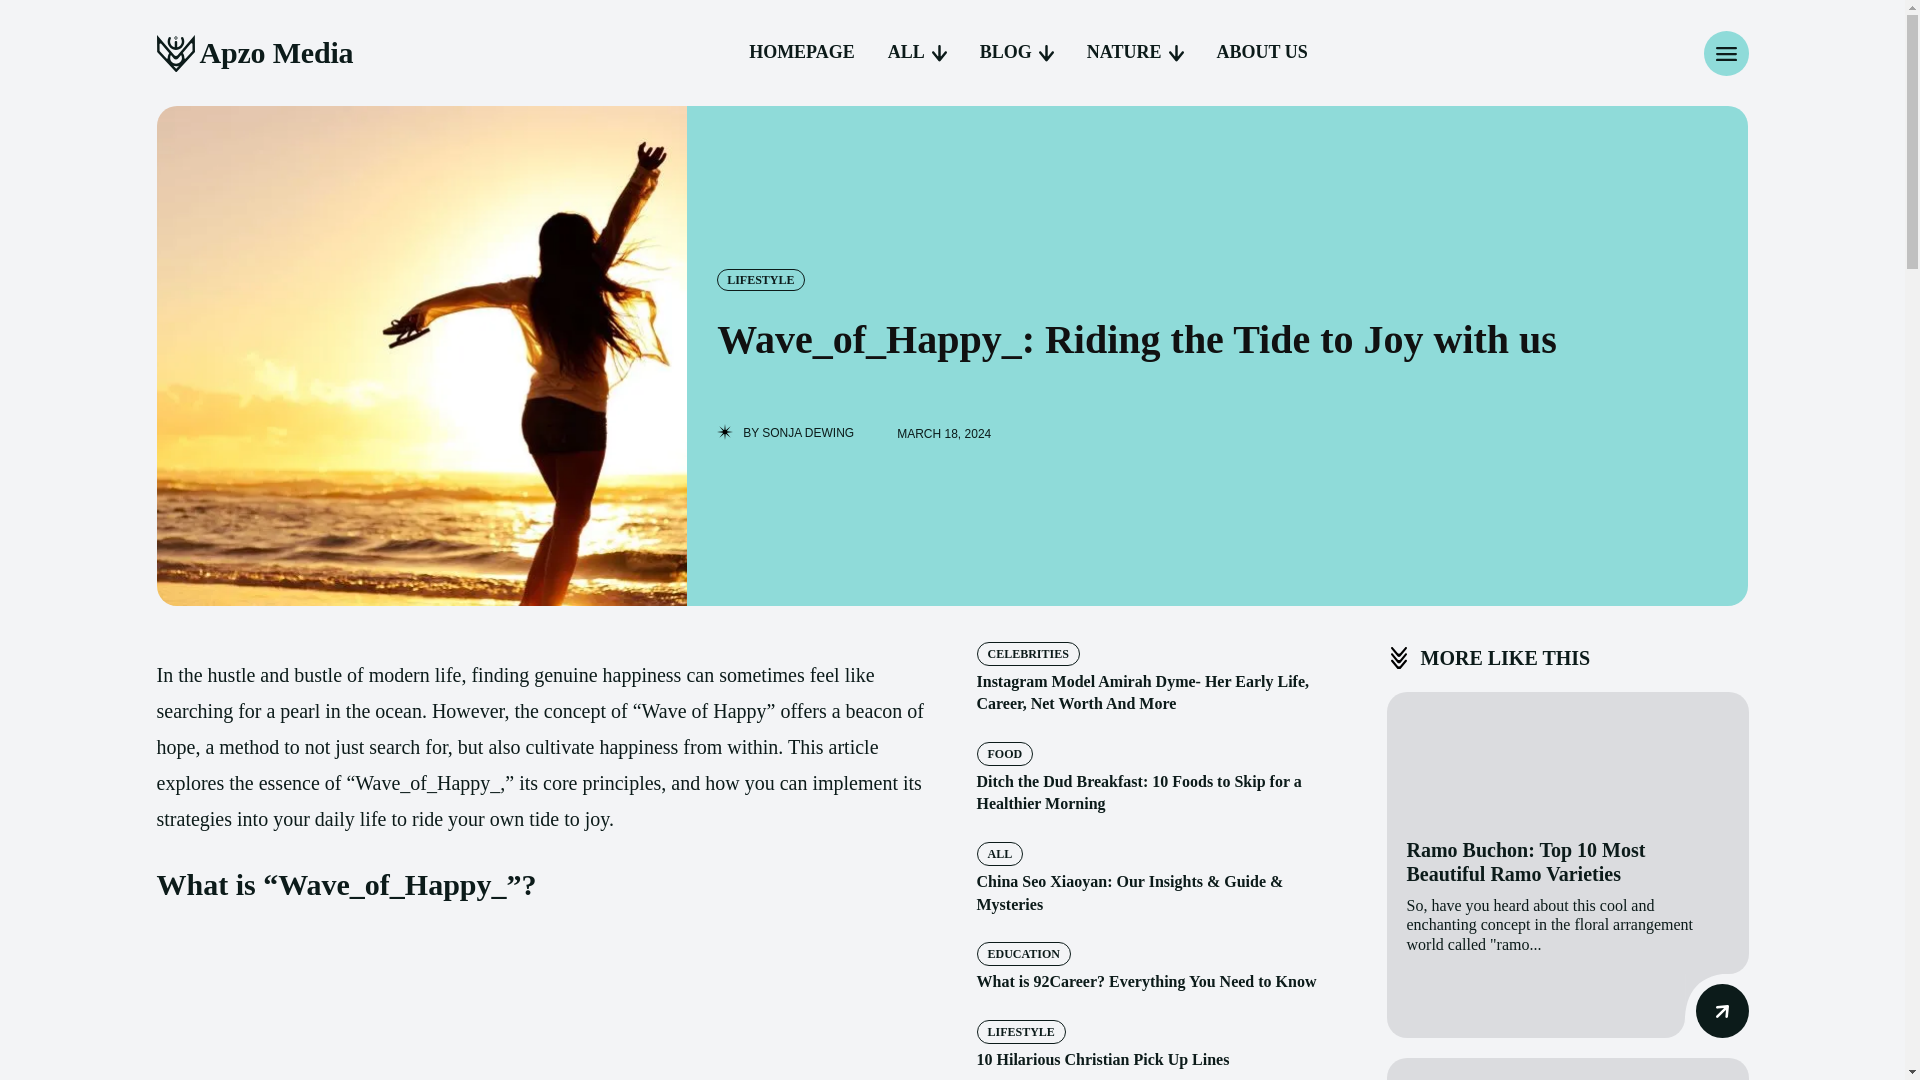 The image size is (1920, 1080). I want to click on Apzo Media, so click(254, 53).